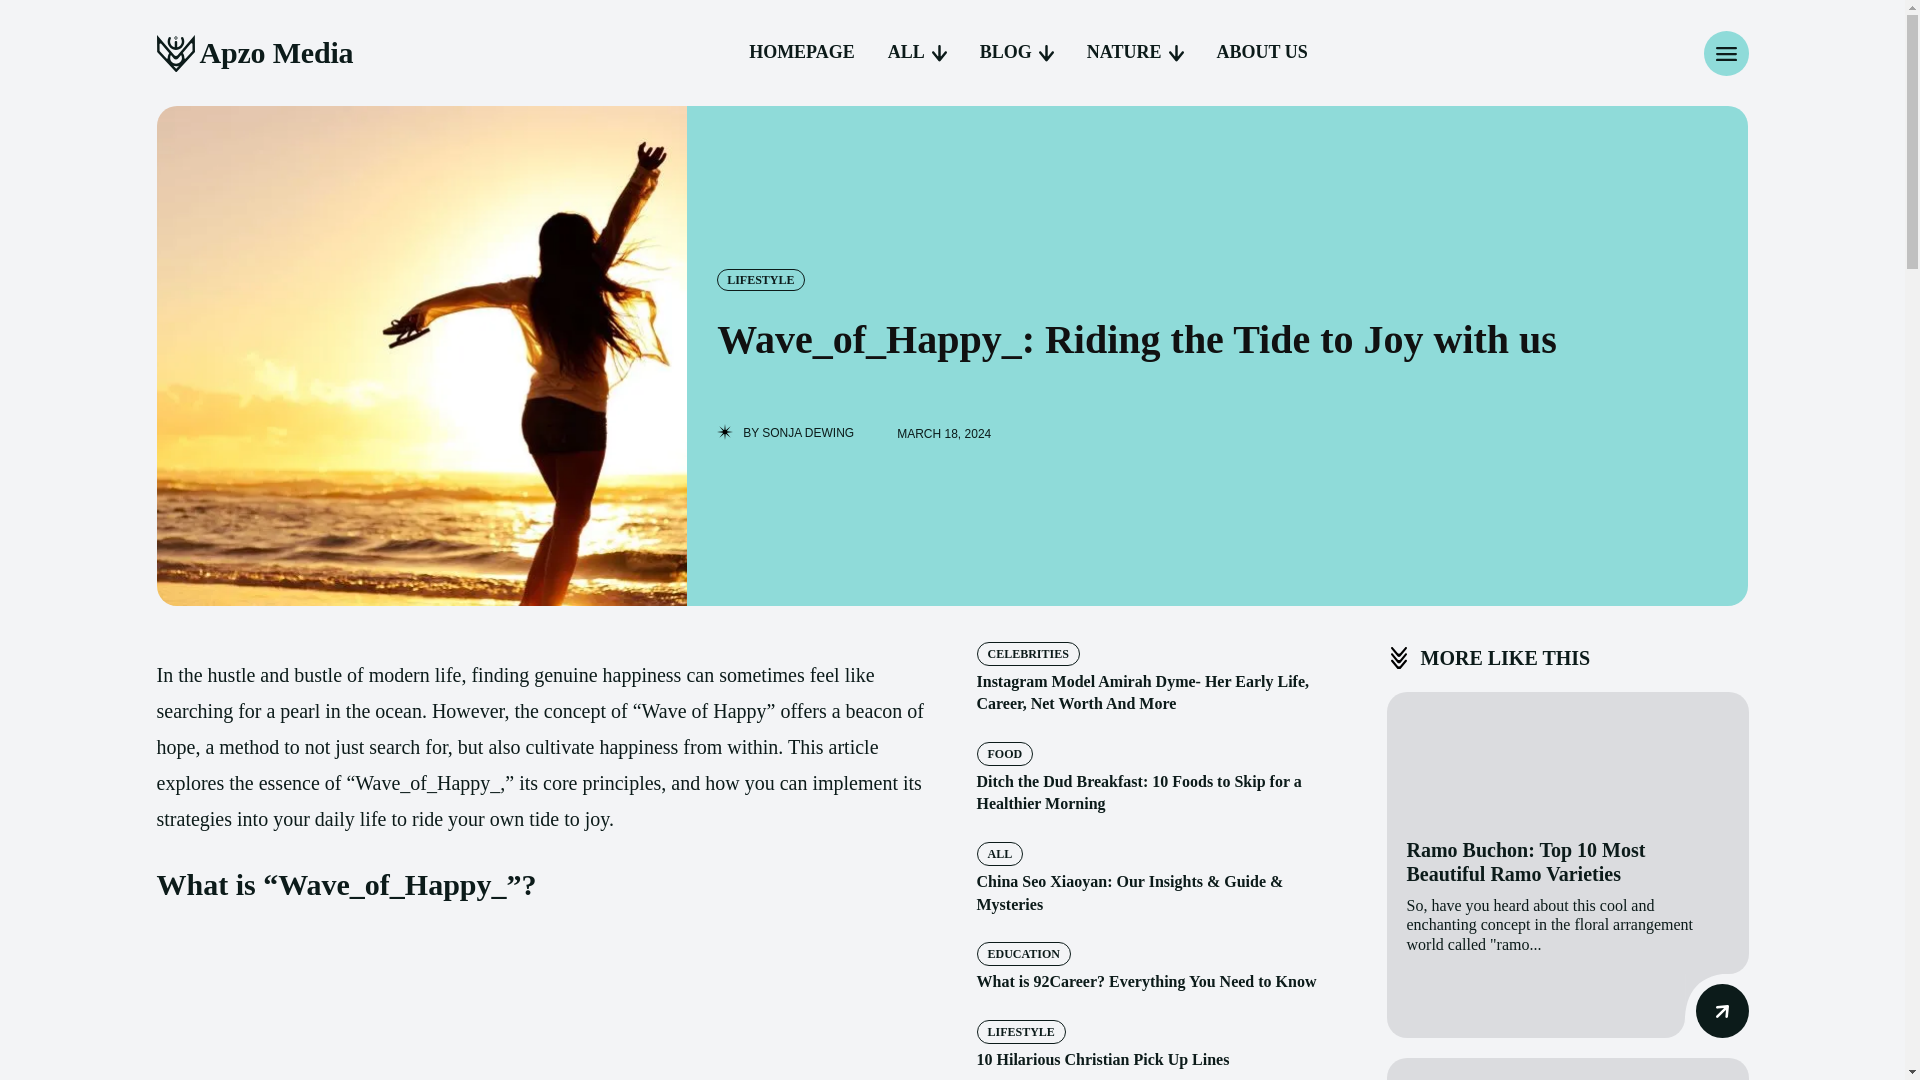 The image size is (1920, 1080). I want to click on Apzo Media, so click(254, 53).